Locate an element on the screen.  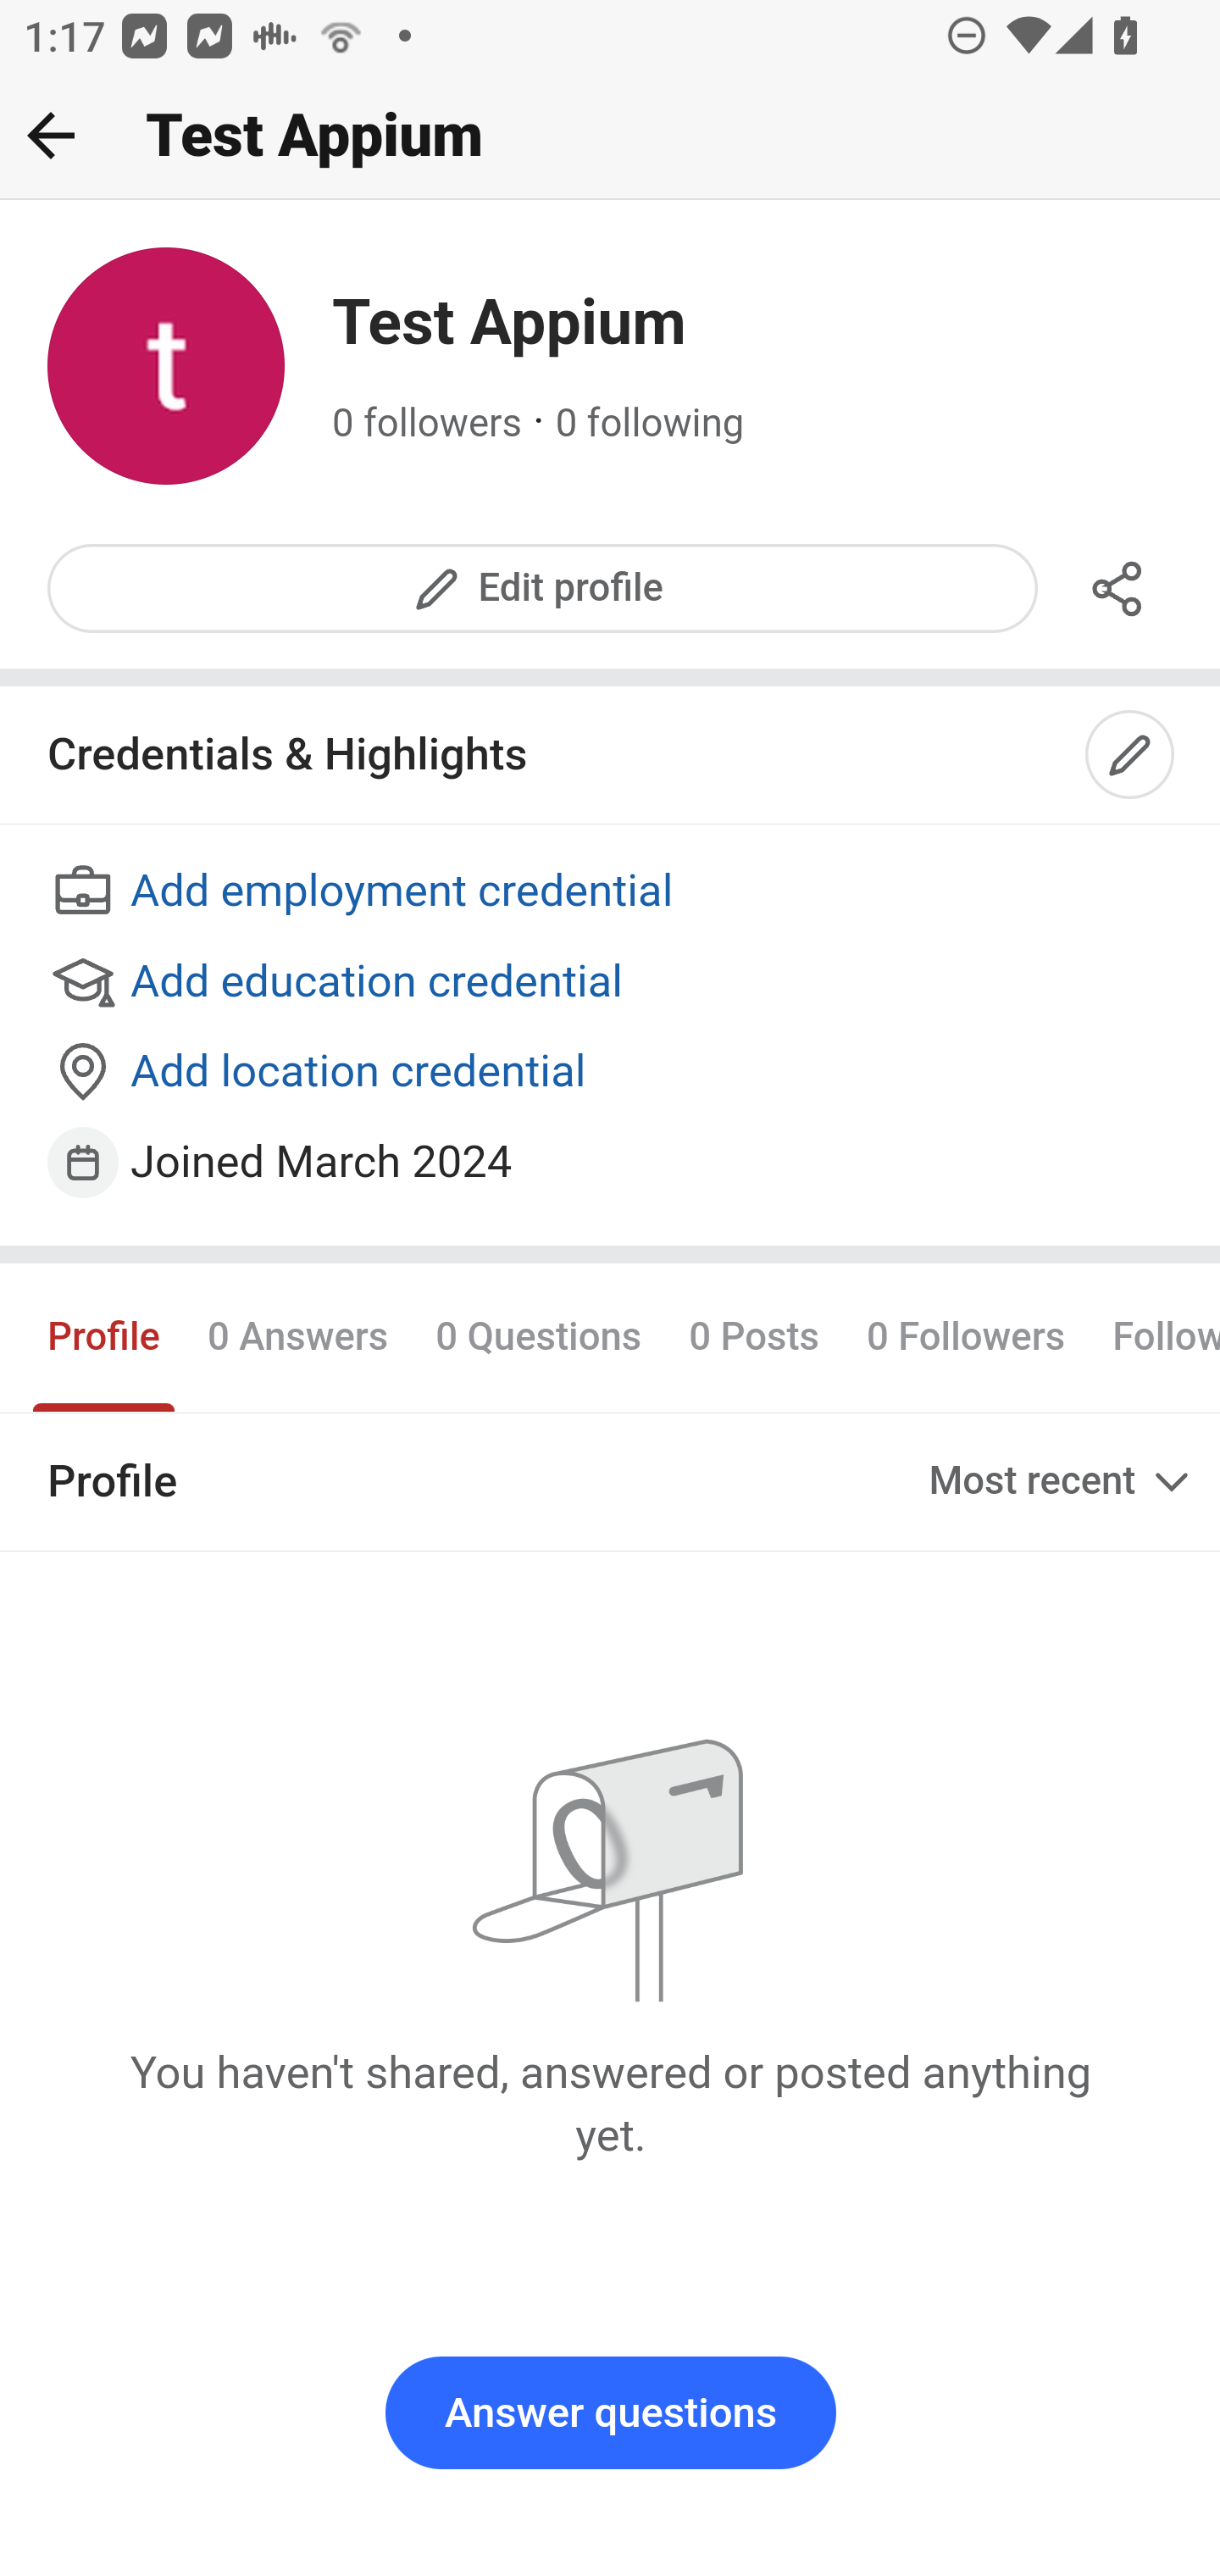
0 Followers is located at coordinates (966, 1336).